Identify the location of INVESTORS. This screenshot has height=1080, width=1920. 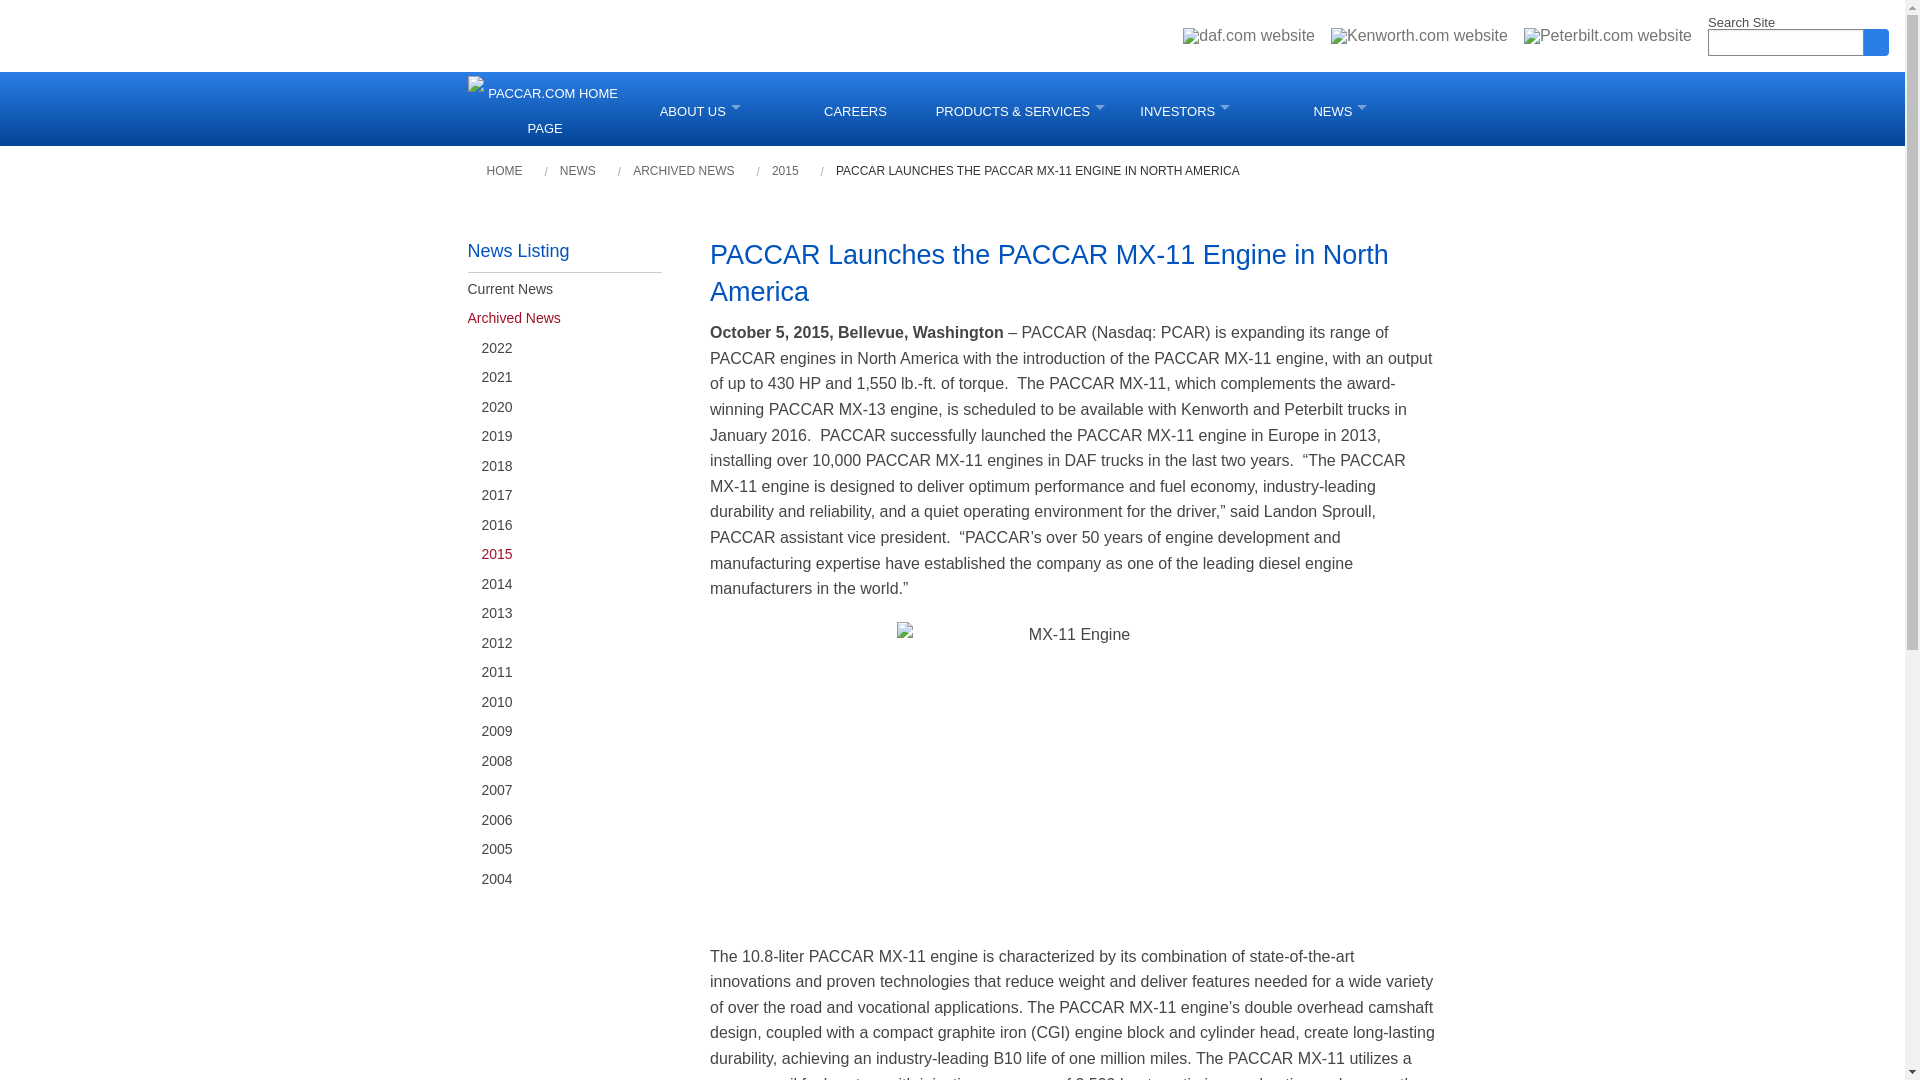
(1185, 108).